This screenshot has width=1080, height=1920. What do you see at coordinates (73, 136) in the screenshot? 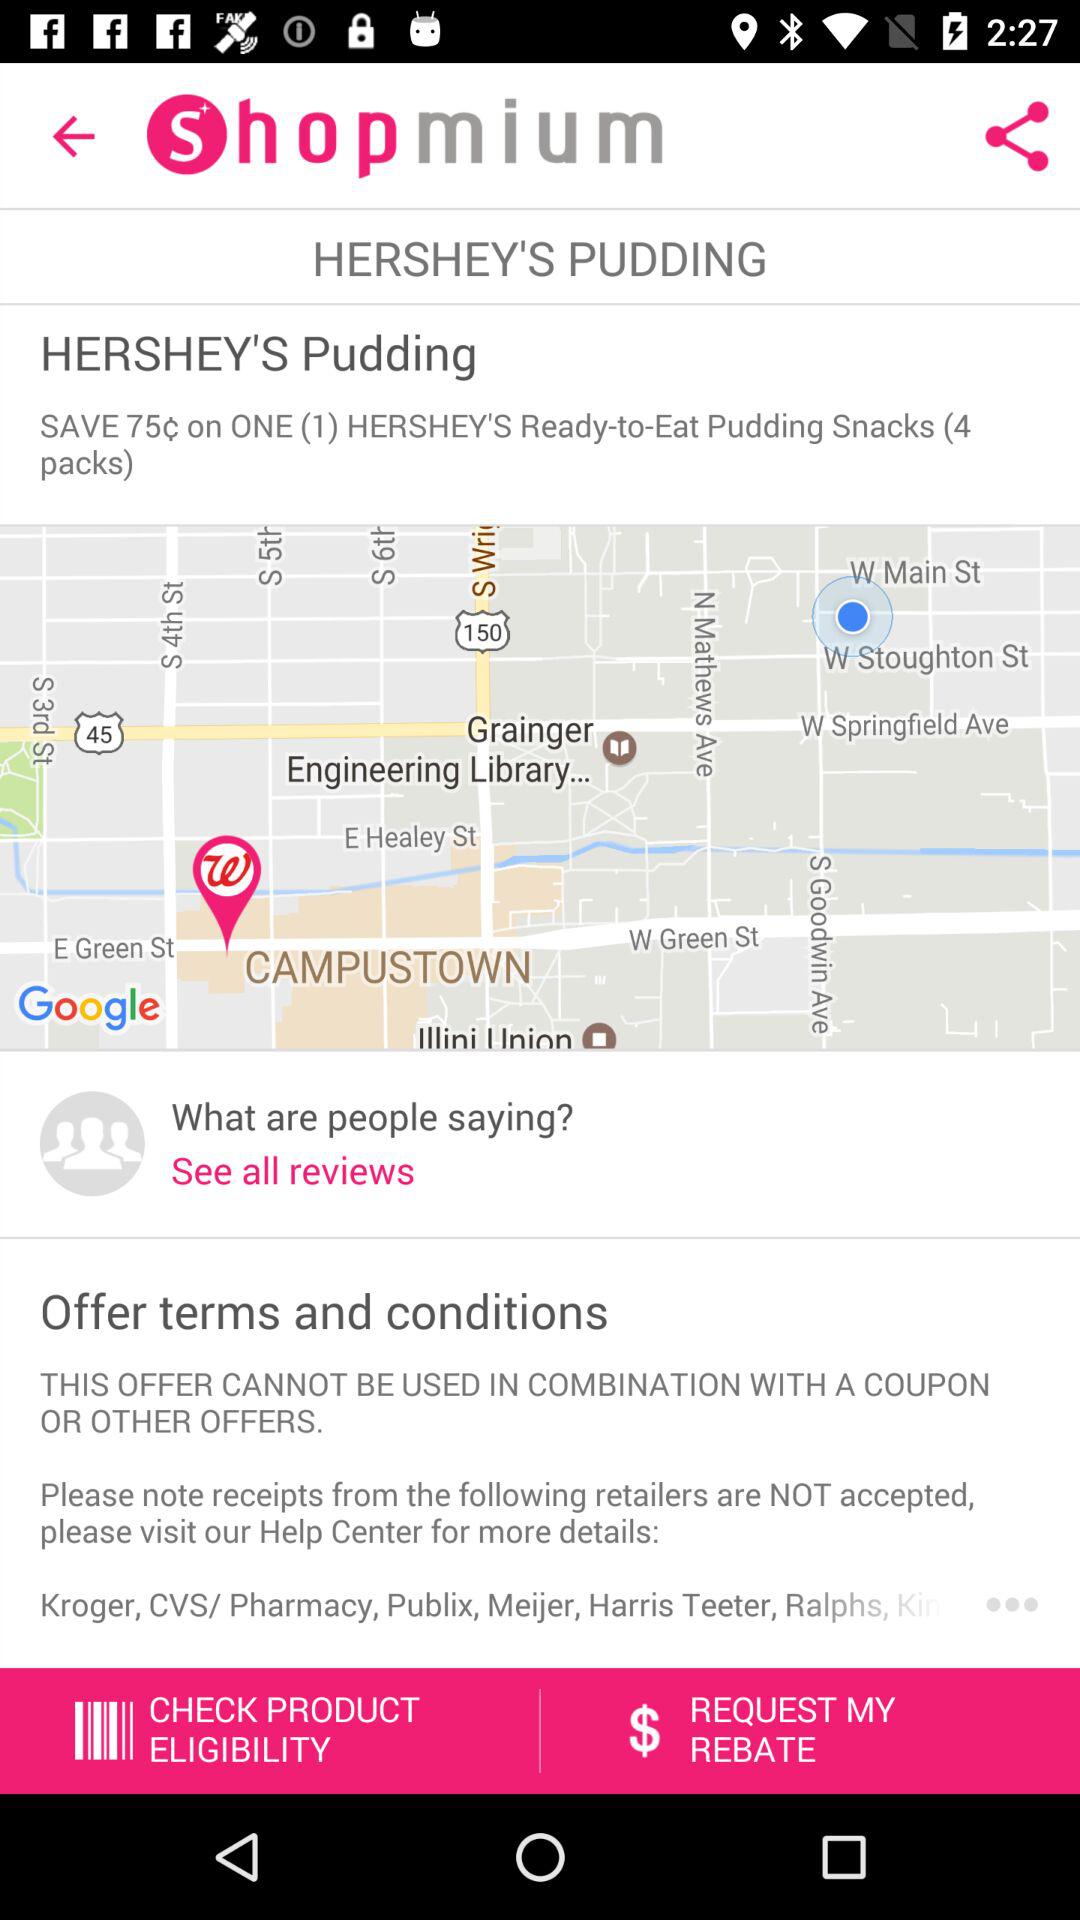
I see `tap the item at the top left corner` at bounding box center [73, 136].